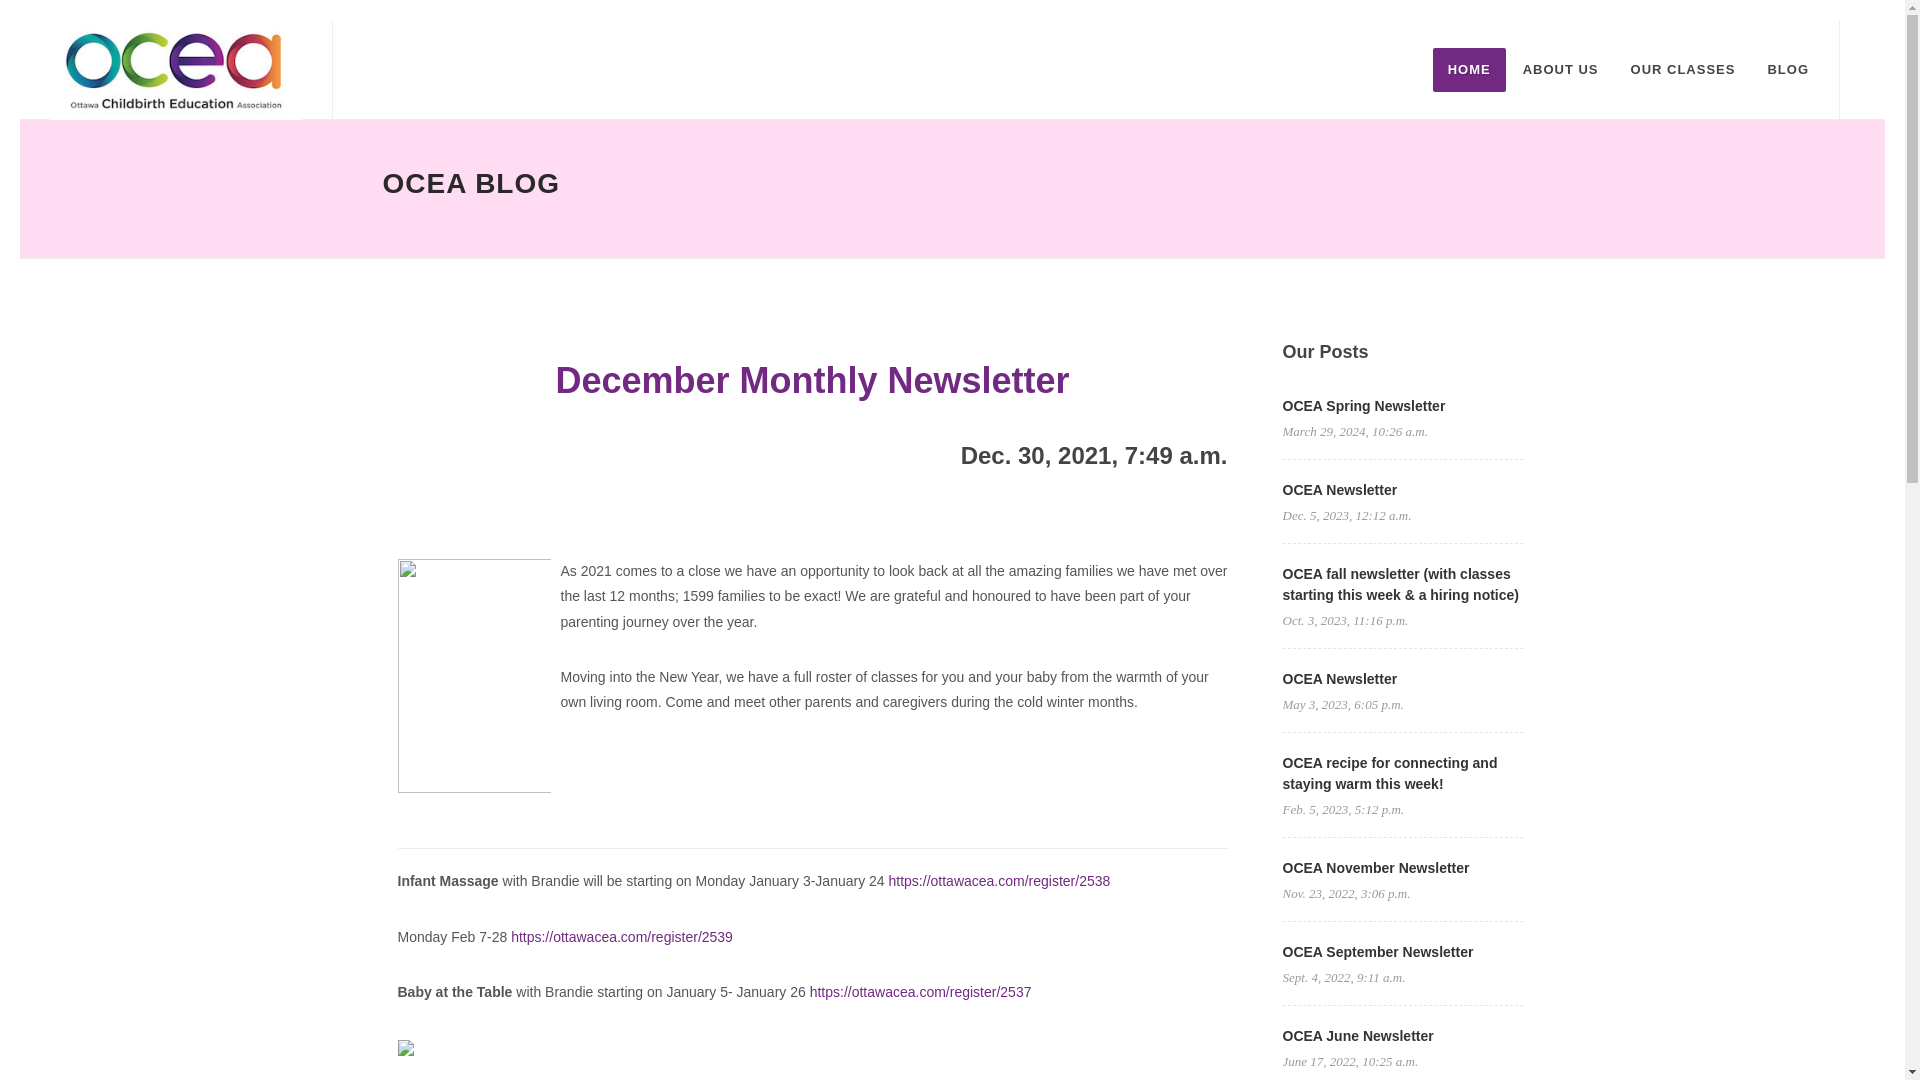  Describe the element at coordinates (1357, 1036) in the screenshot. I see `OCEA June Newsletter` at that location.